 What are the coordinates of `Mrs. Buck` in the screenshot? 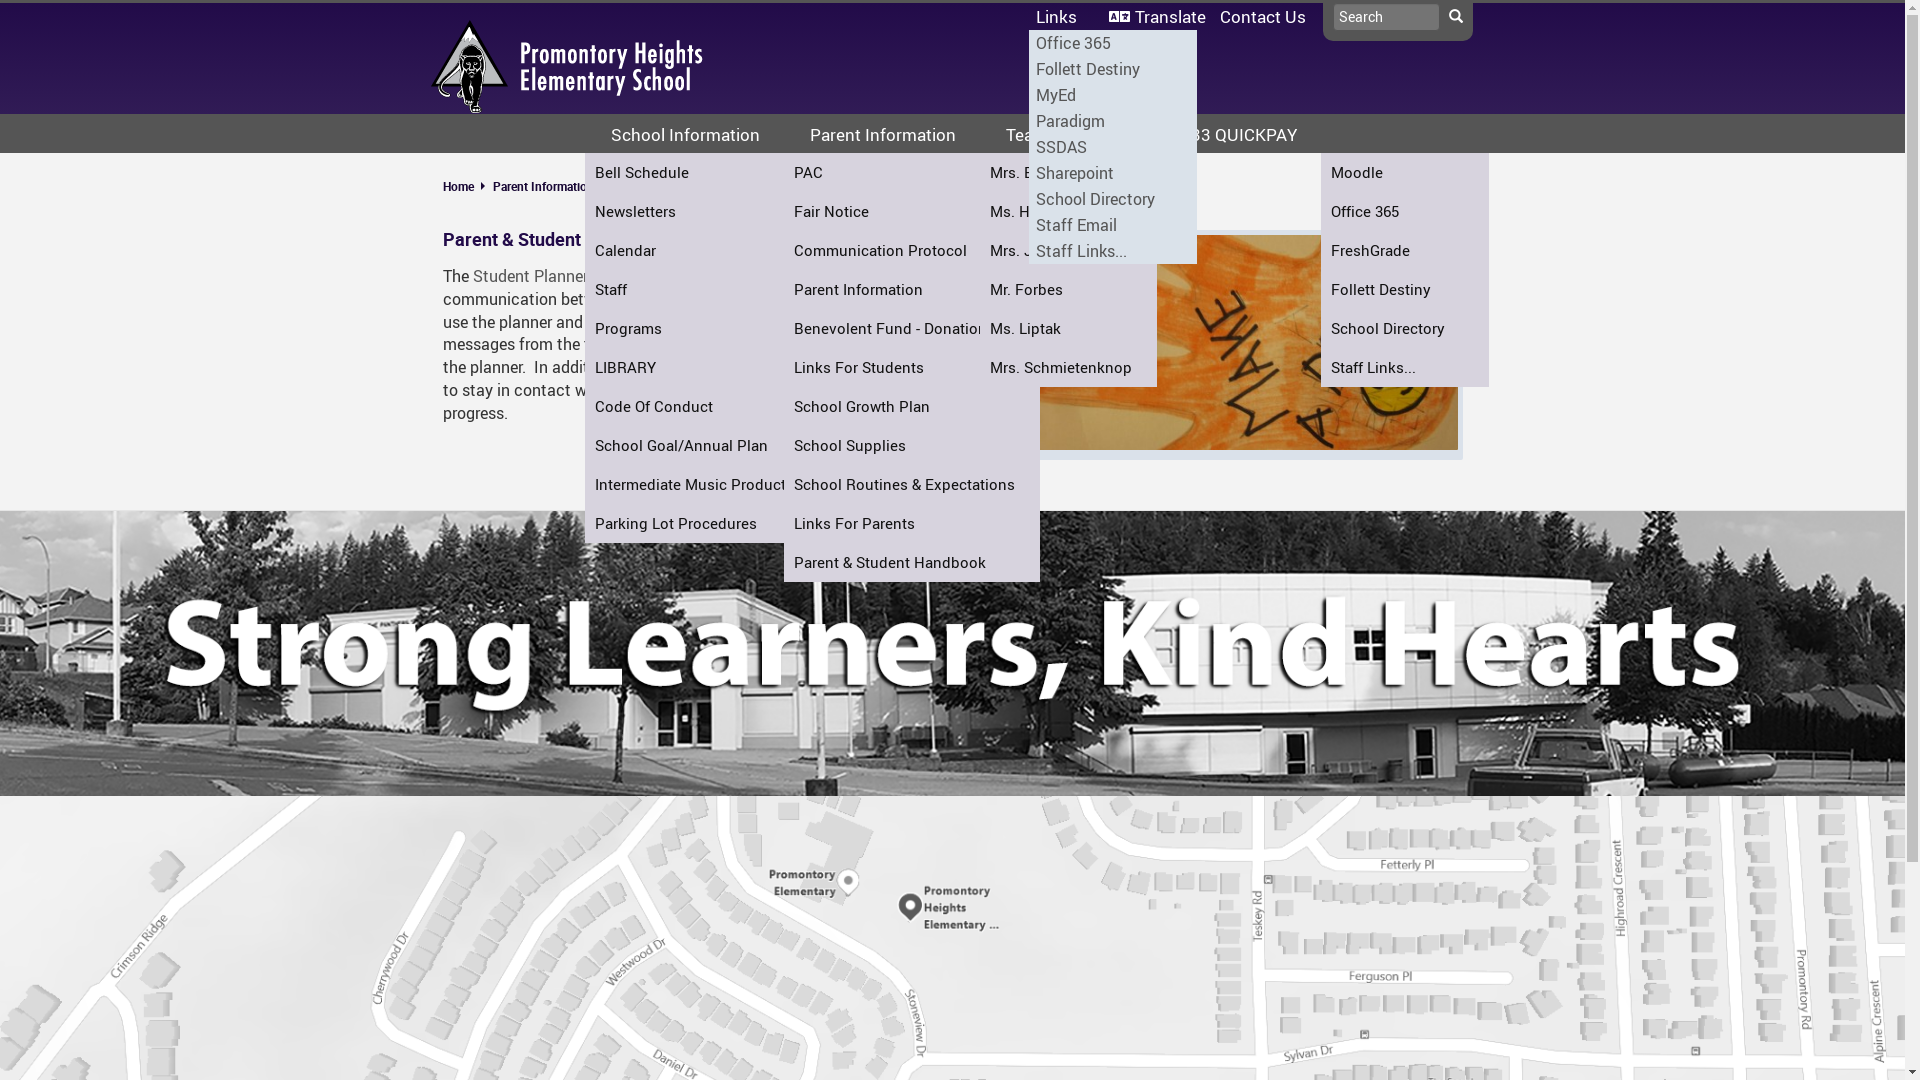 It's located at (1068, 172).